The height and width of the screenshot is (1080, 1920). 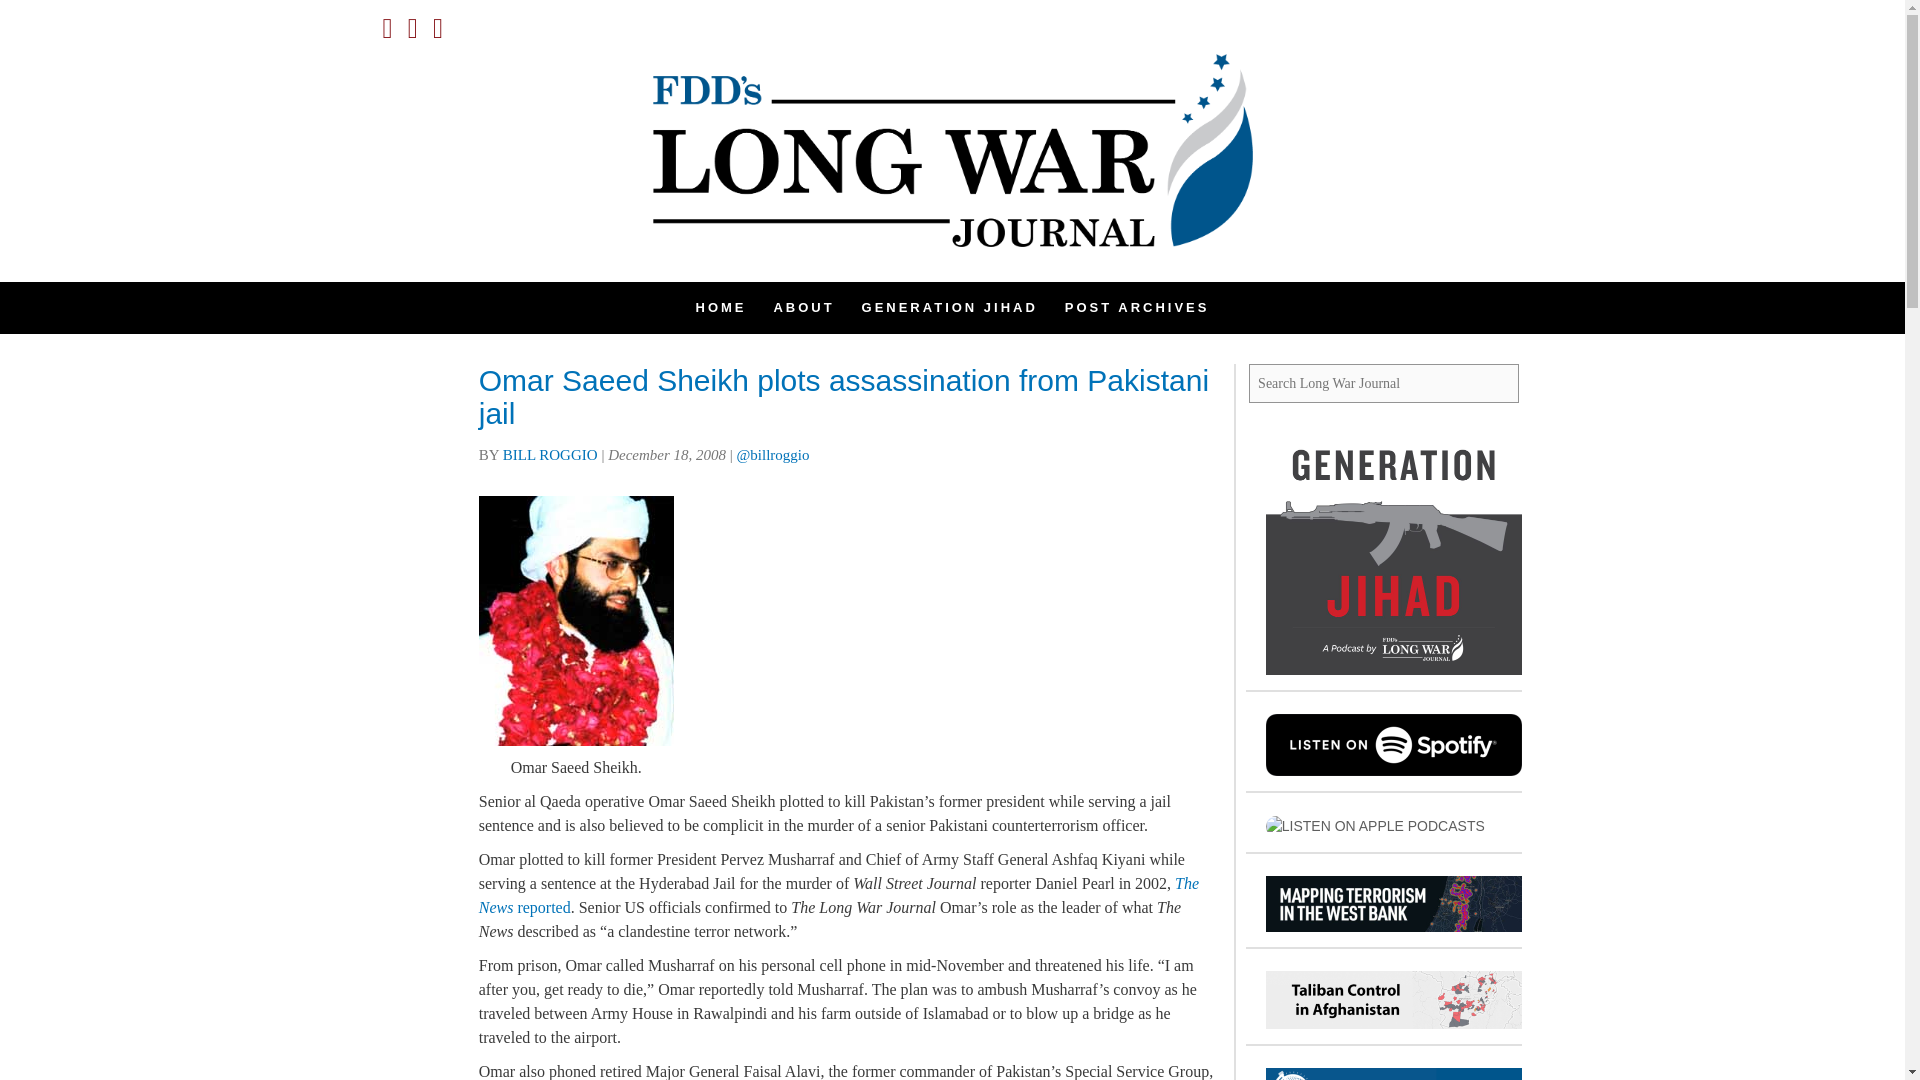 What do you see at coordinates (550, 455) in the screenshot?
I see `Posts by Bill Roggio` at bounding box center [550, 455].